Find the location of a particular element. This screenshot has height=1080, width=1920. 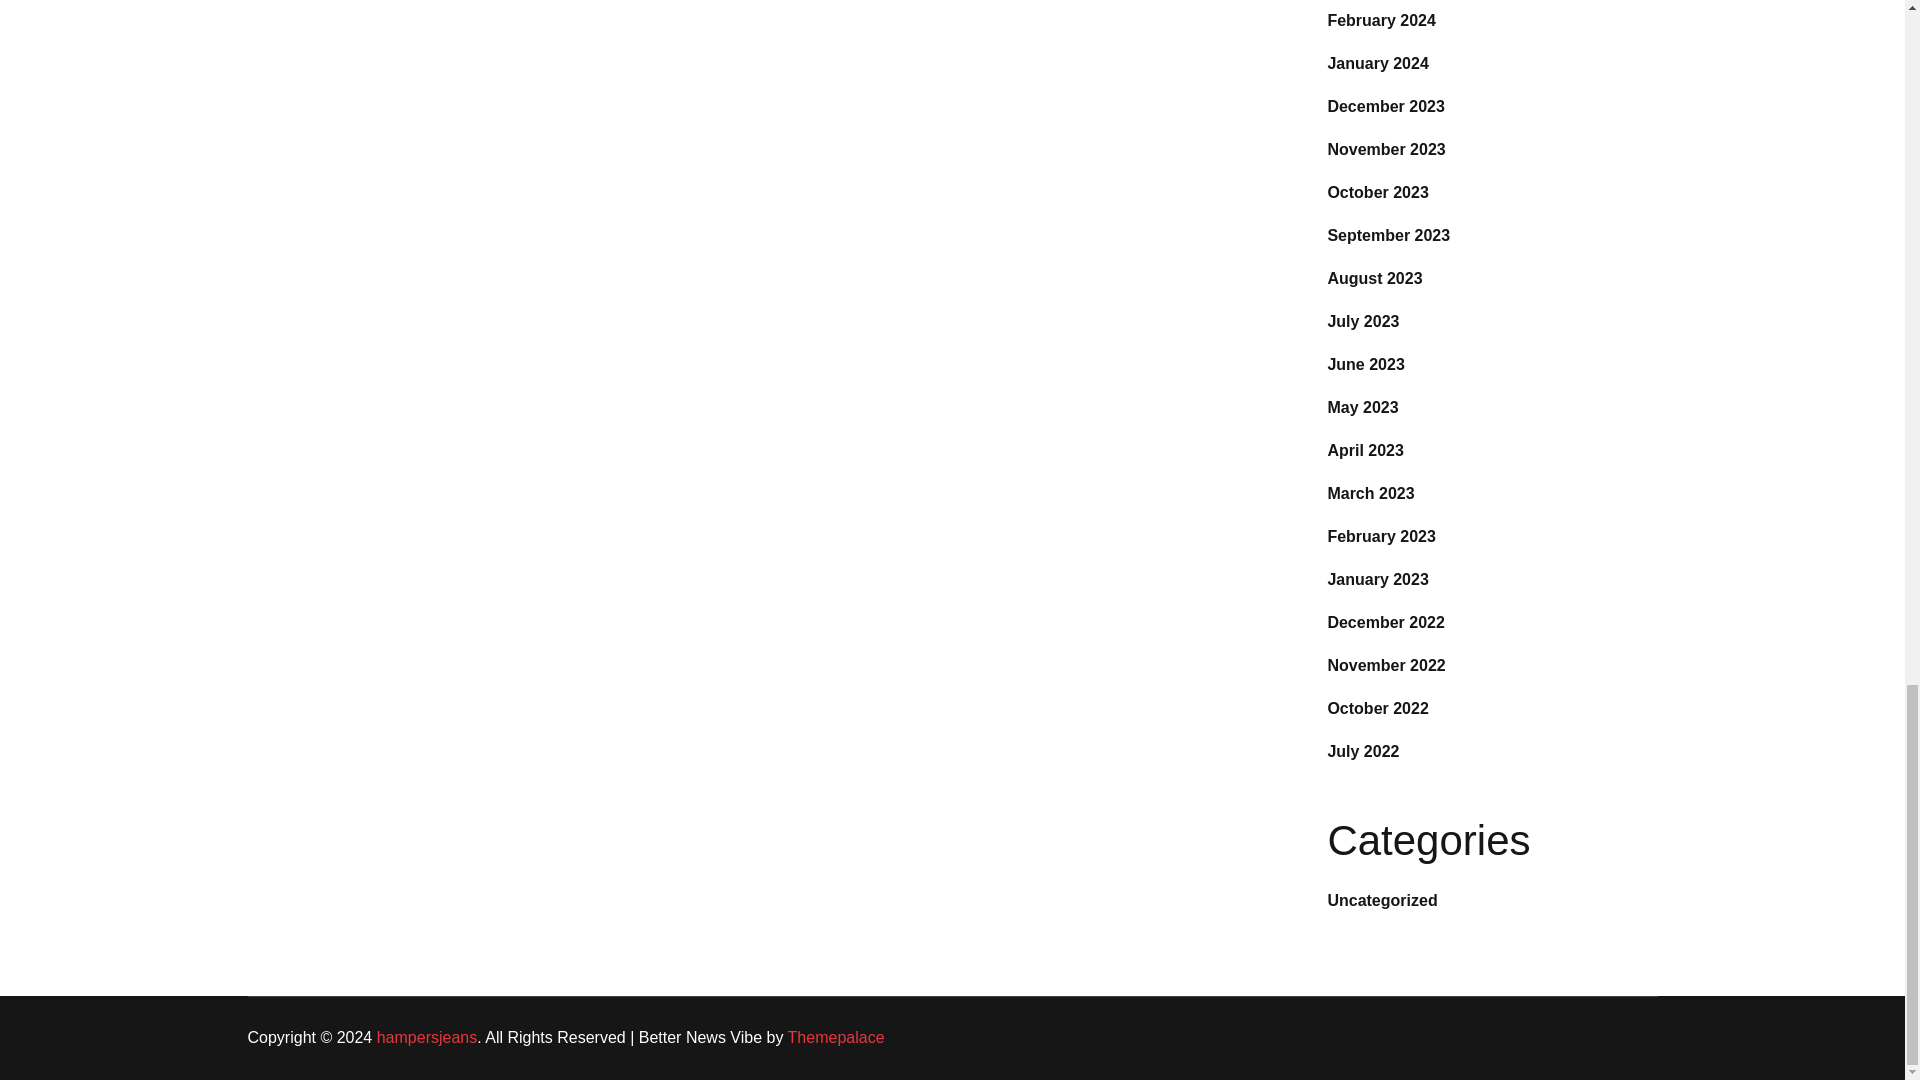

November 2023 is located at coordinates (1386, 149).